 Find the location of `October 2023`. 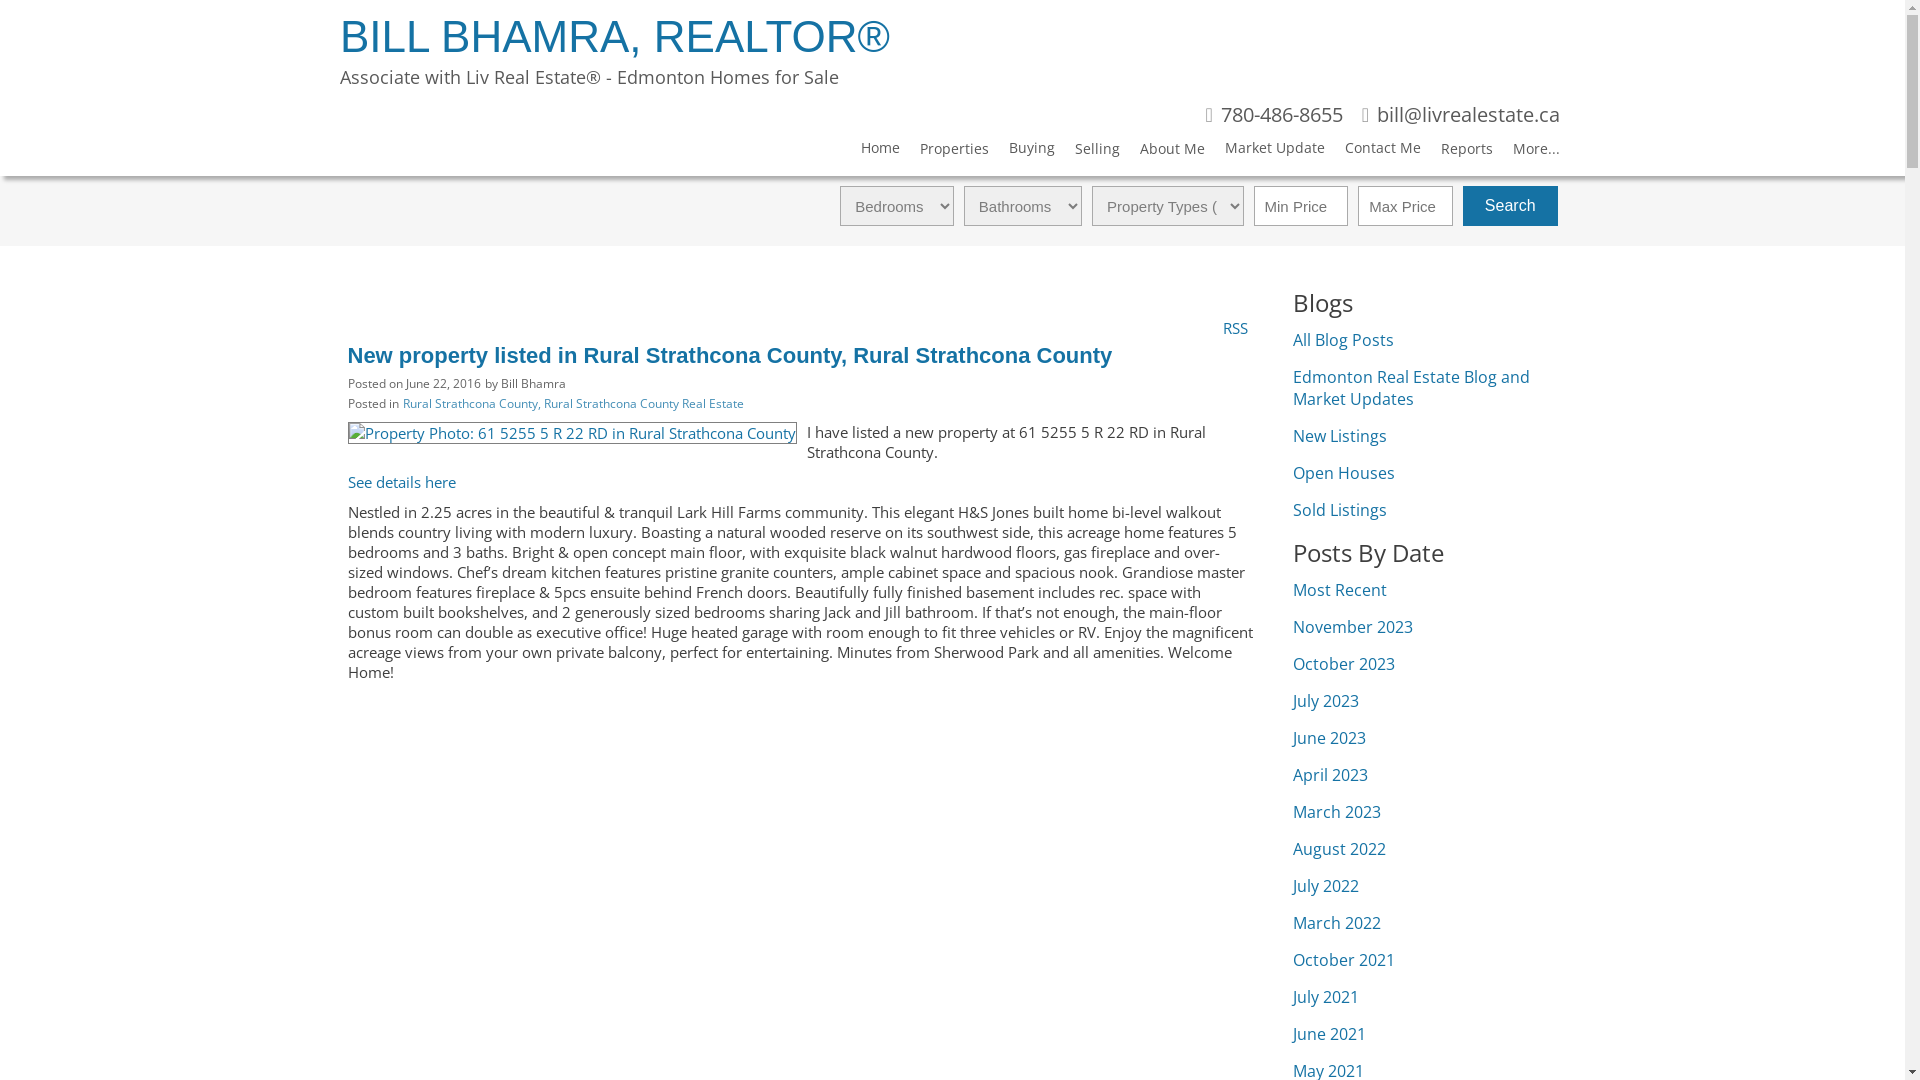

October 2023 is located at coordinates (1343, 664).